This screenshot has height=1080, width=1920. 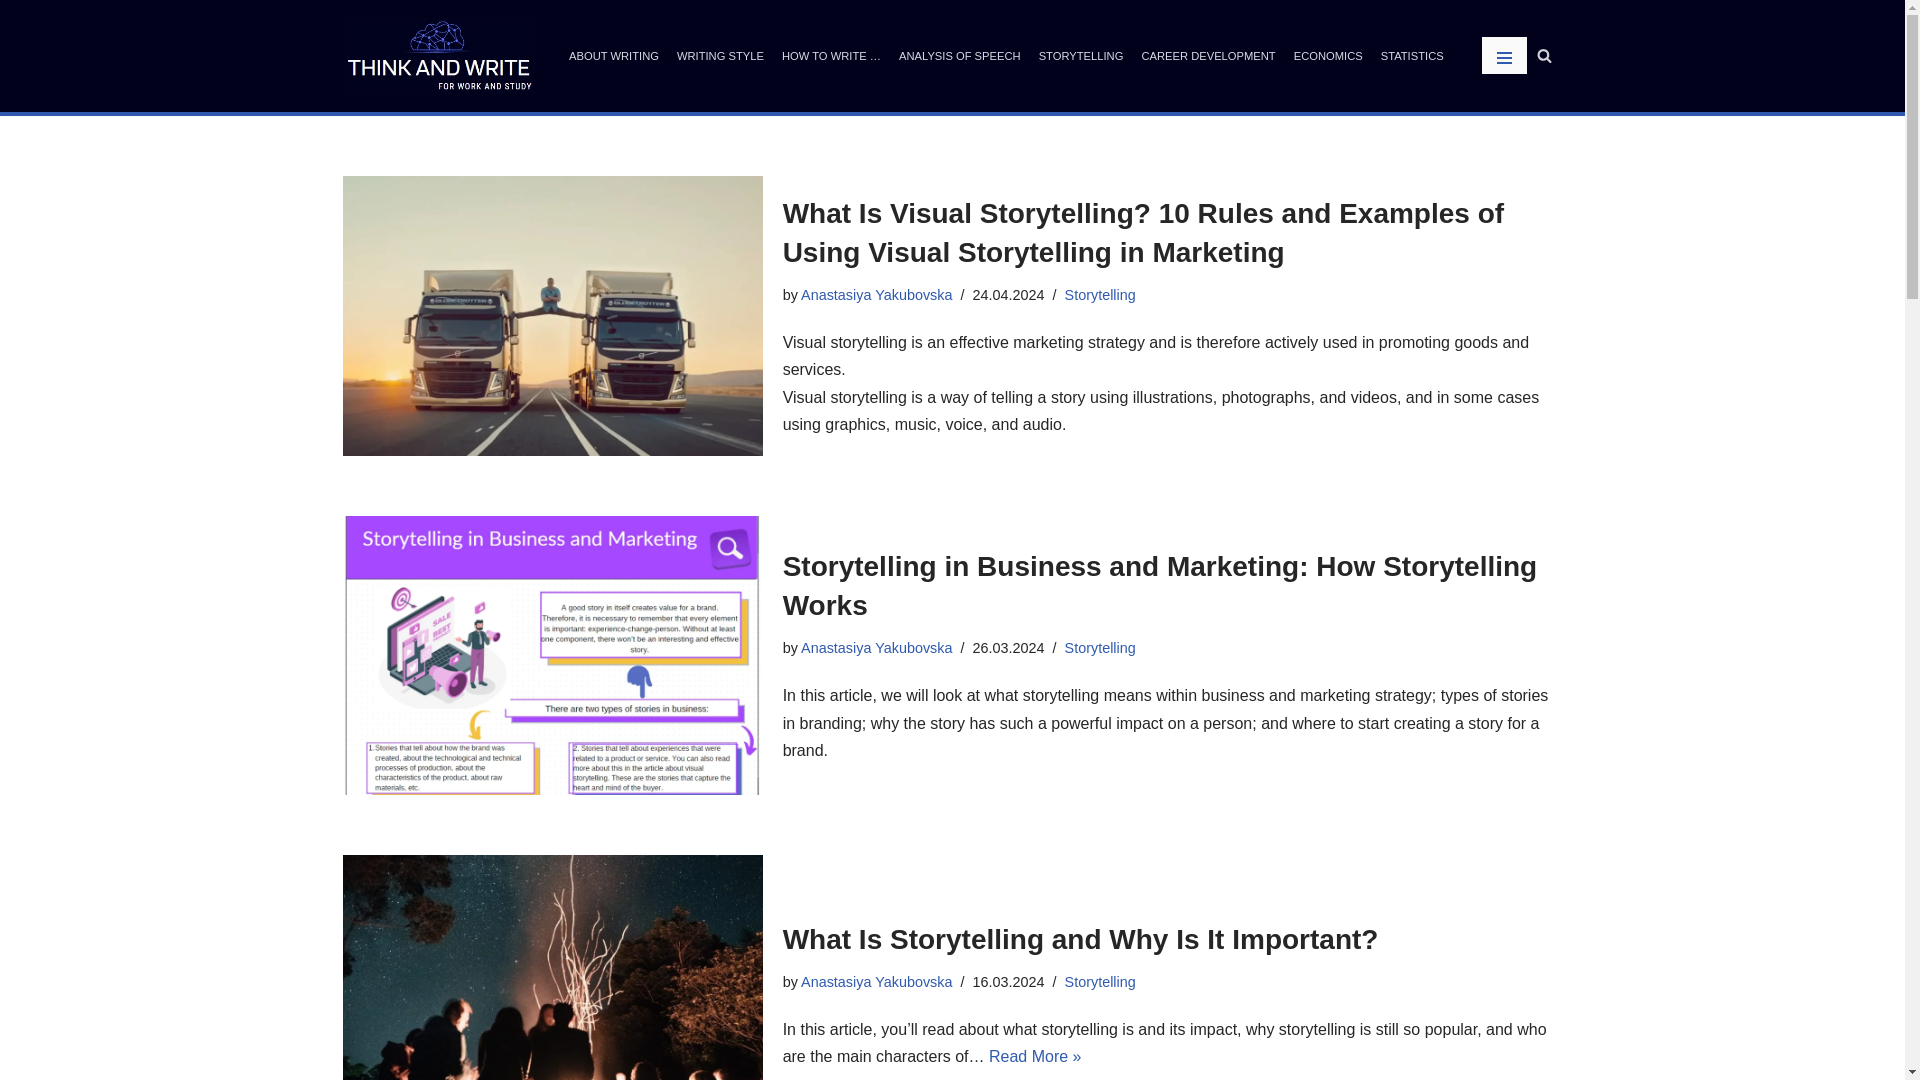 I want to click on What Is Storytelling and Why Is It Important?, so click(x=1080, y=939).